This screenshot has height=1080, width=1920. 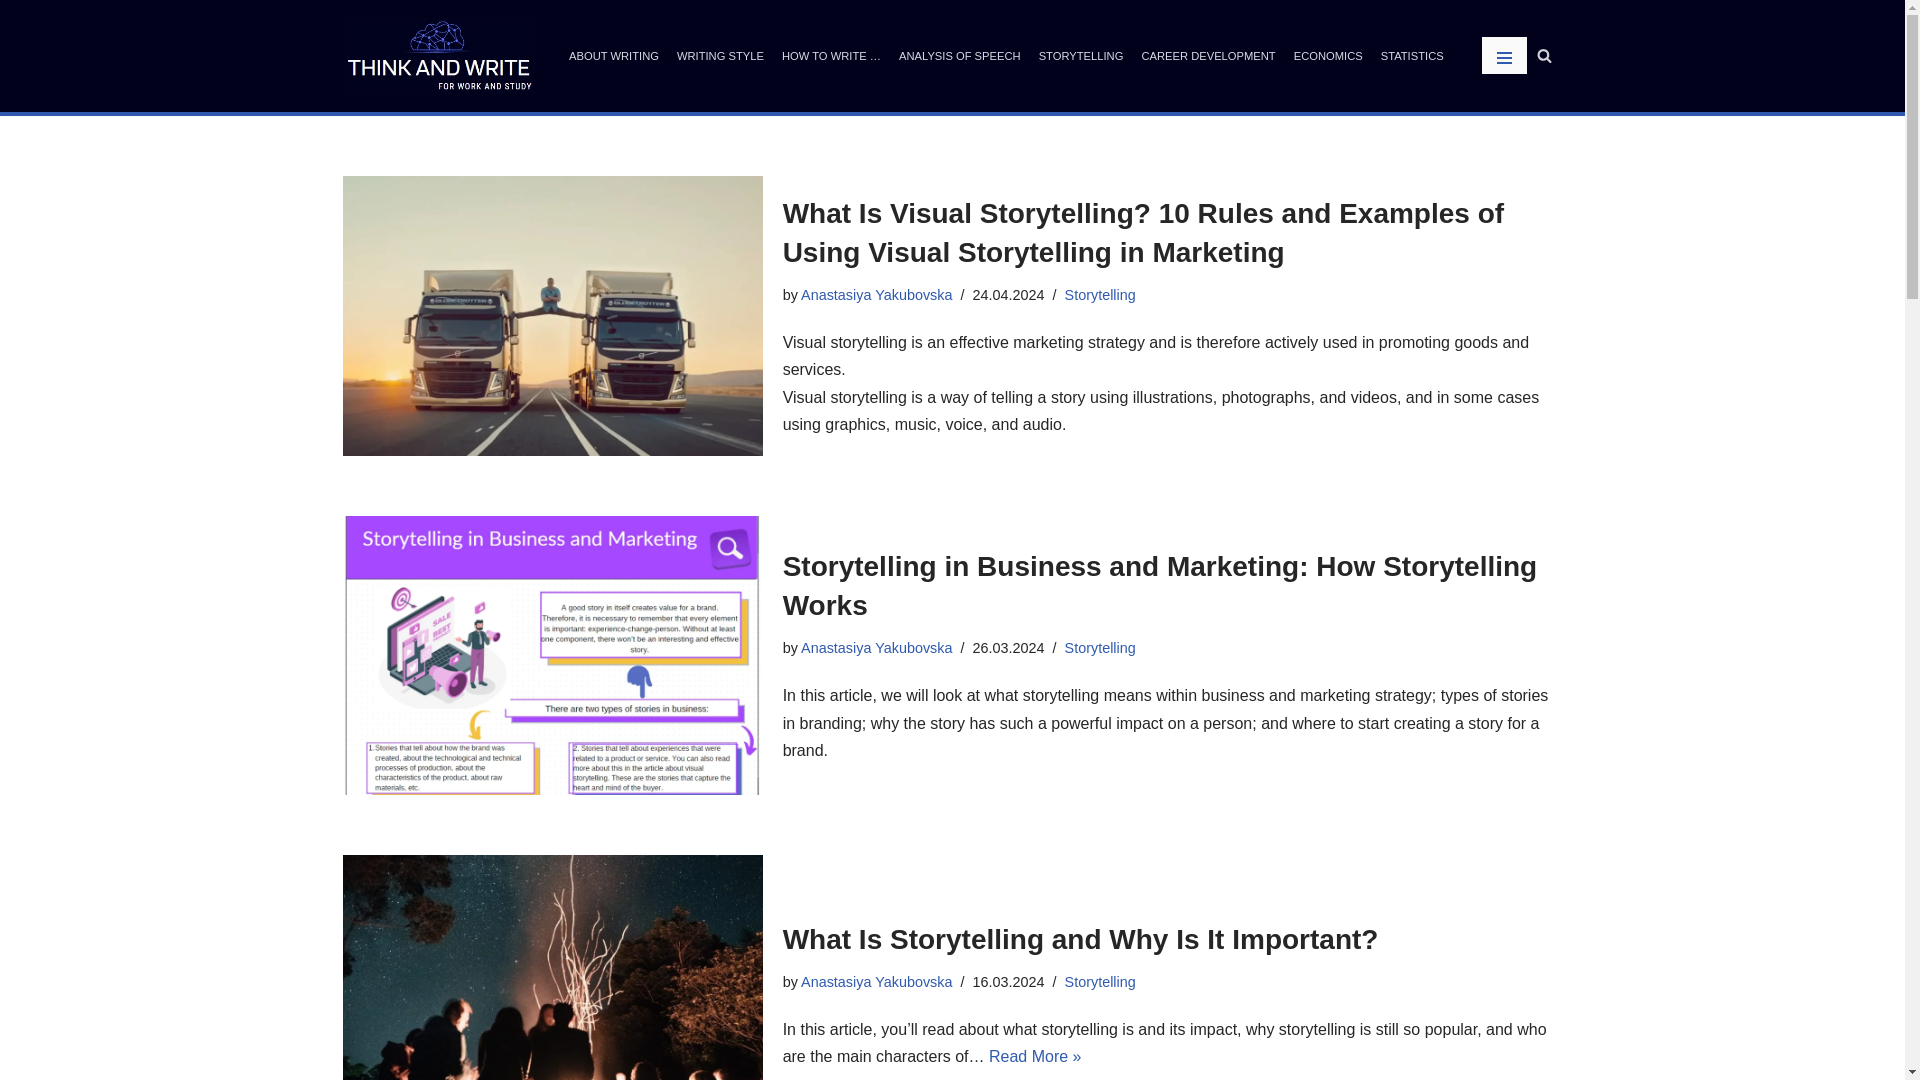 I want to click on What Is Storytelling and Why Is It Important?, so click(x=1080, y=939).